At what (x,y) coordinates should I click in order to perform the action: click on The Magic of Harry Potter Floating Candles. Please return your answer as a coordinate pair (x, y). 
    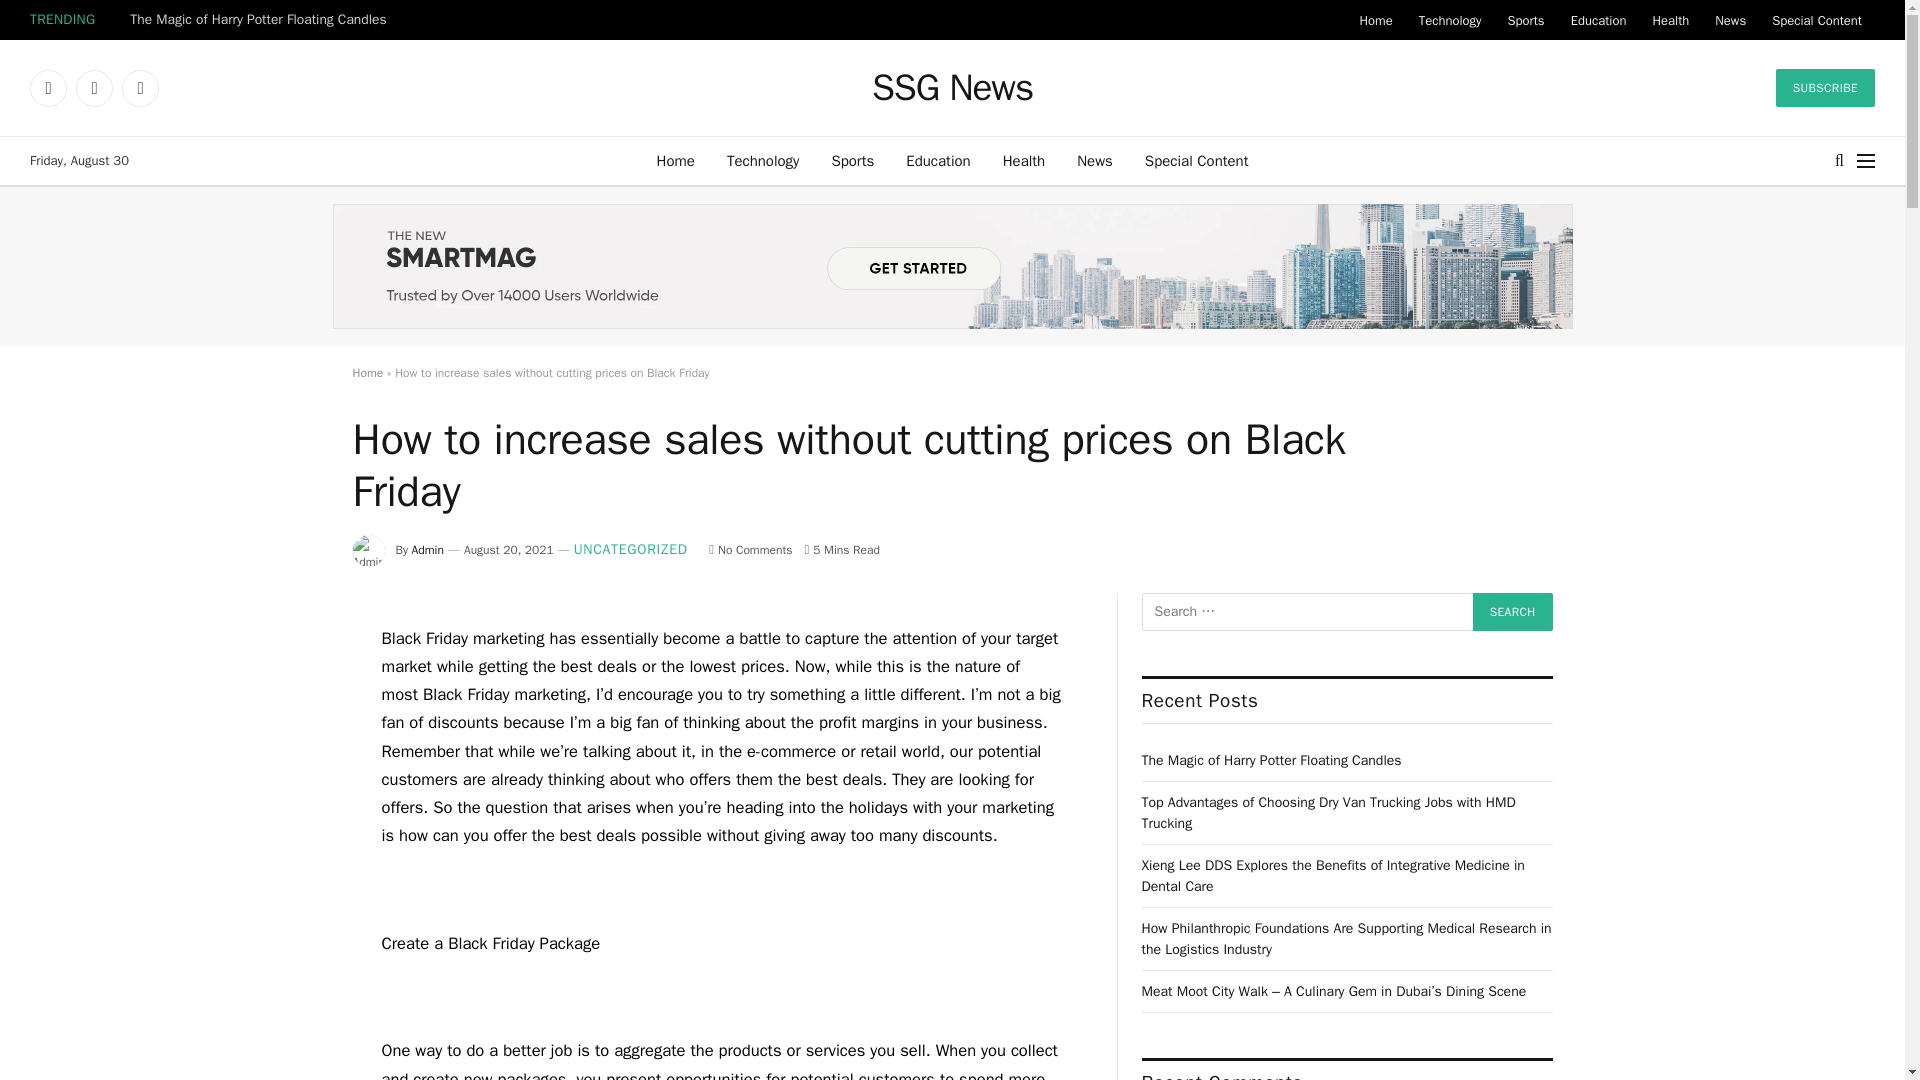
    Looking at the image, I should click on (262, 20).